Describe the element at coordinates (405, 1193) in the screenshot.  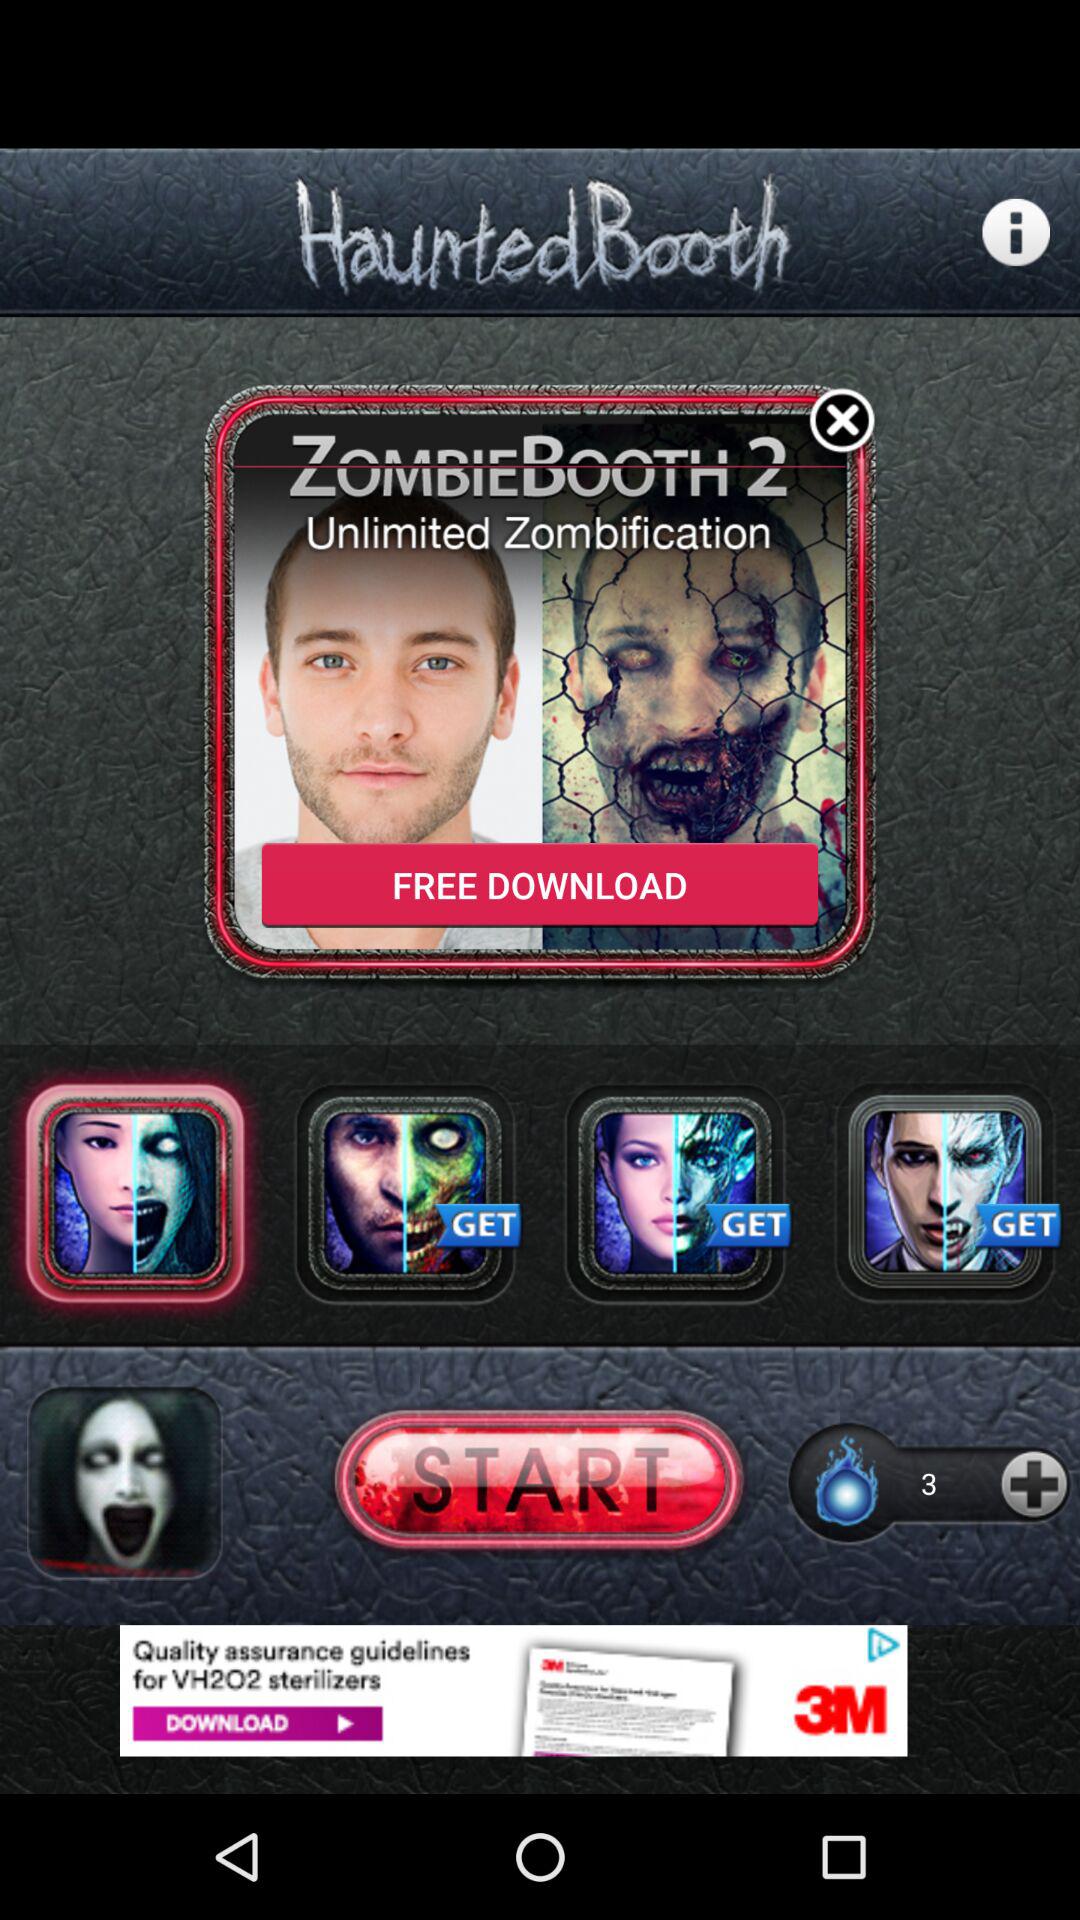
I see `open face` at that location.